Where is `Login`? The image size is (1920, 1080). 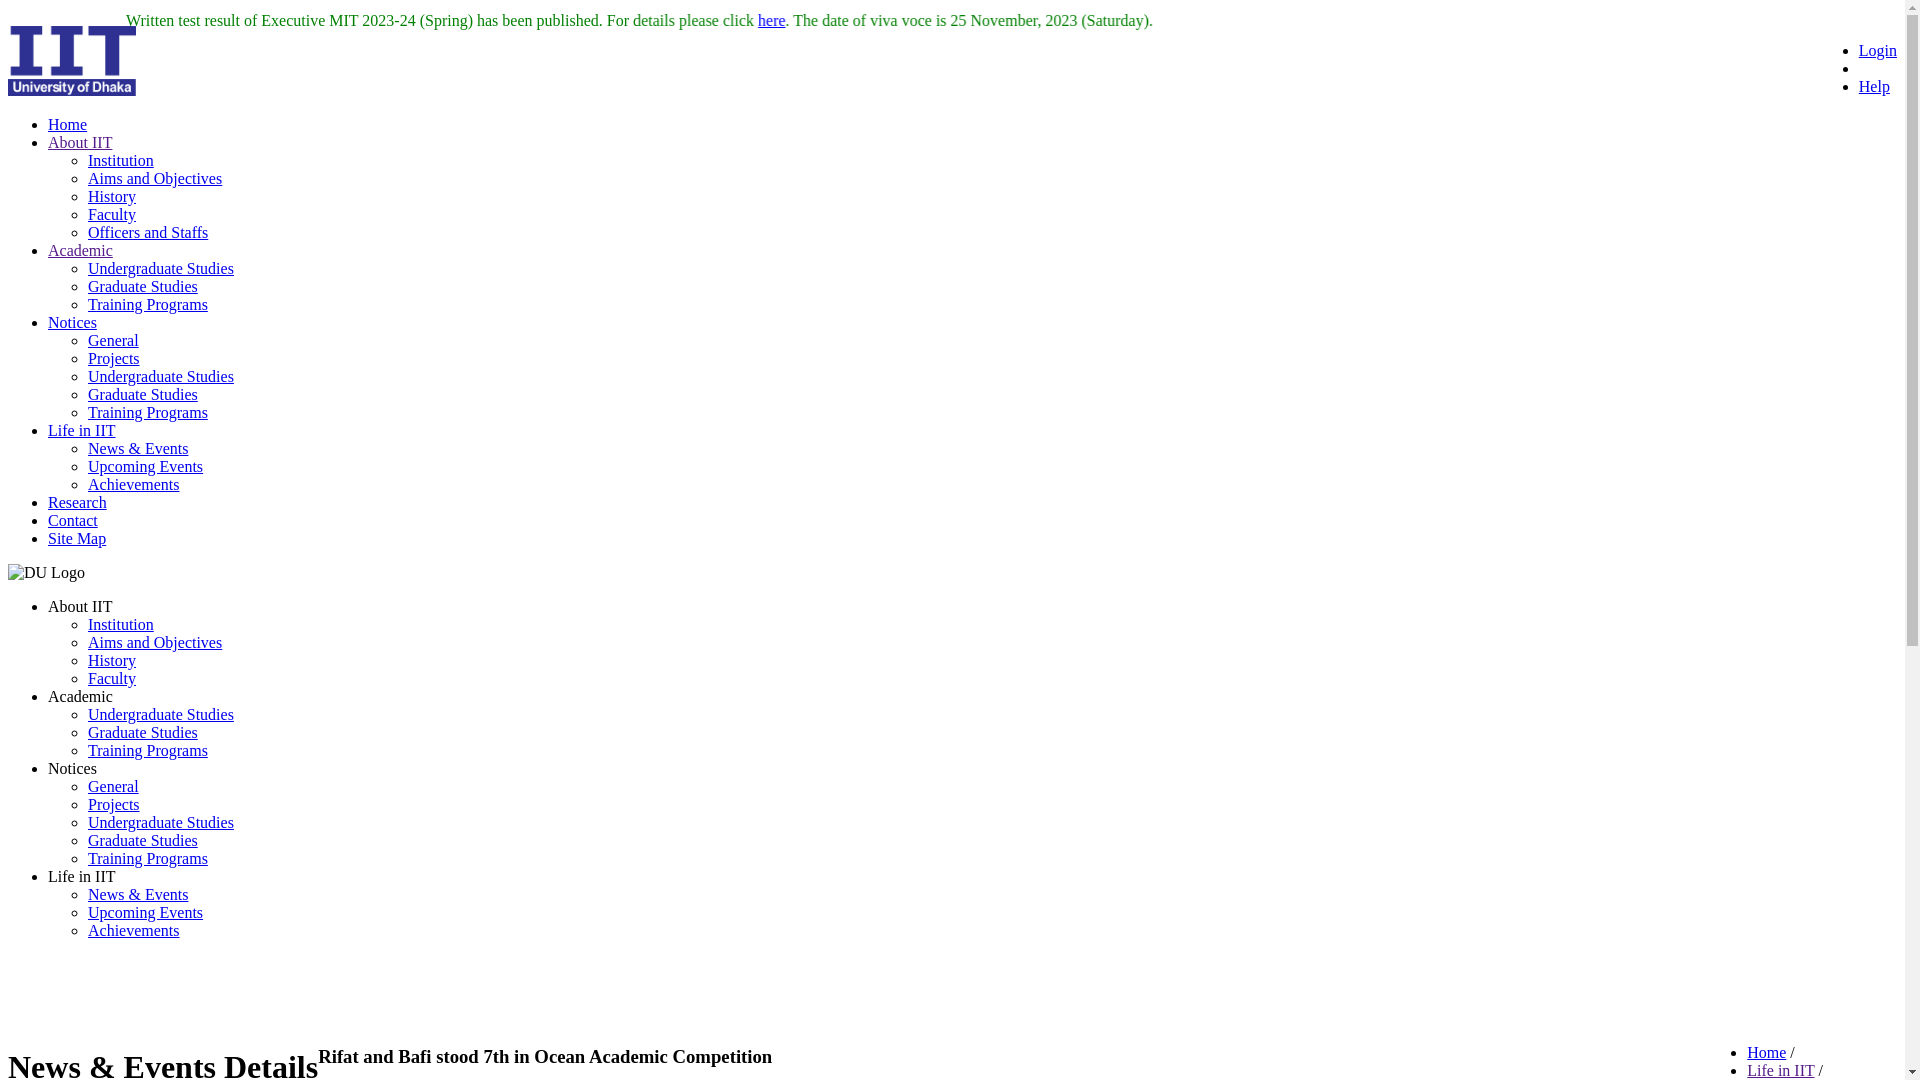 Login is located at coordinates (1878, 50).